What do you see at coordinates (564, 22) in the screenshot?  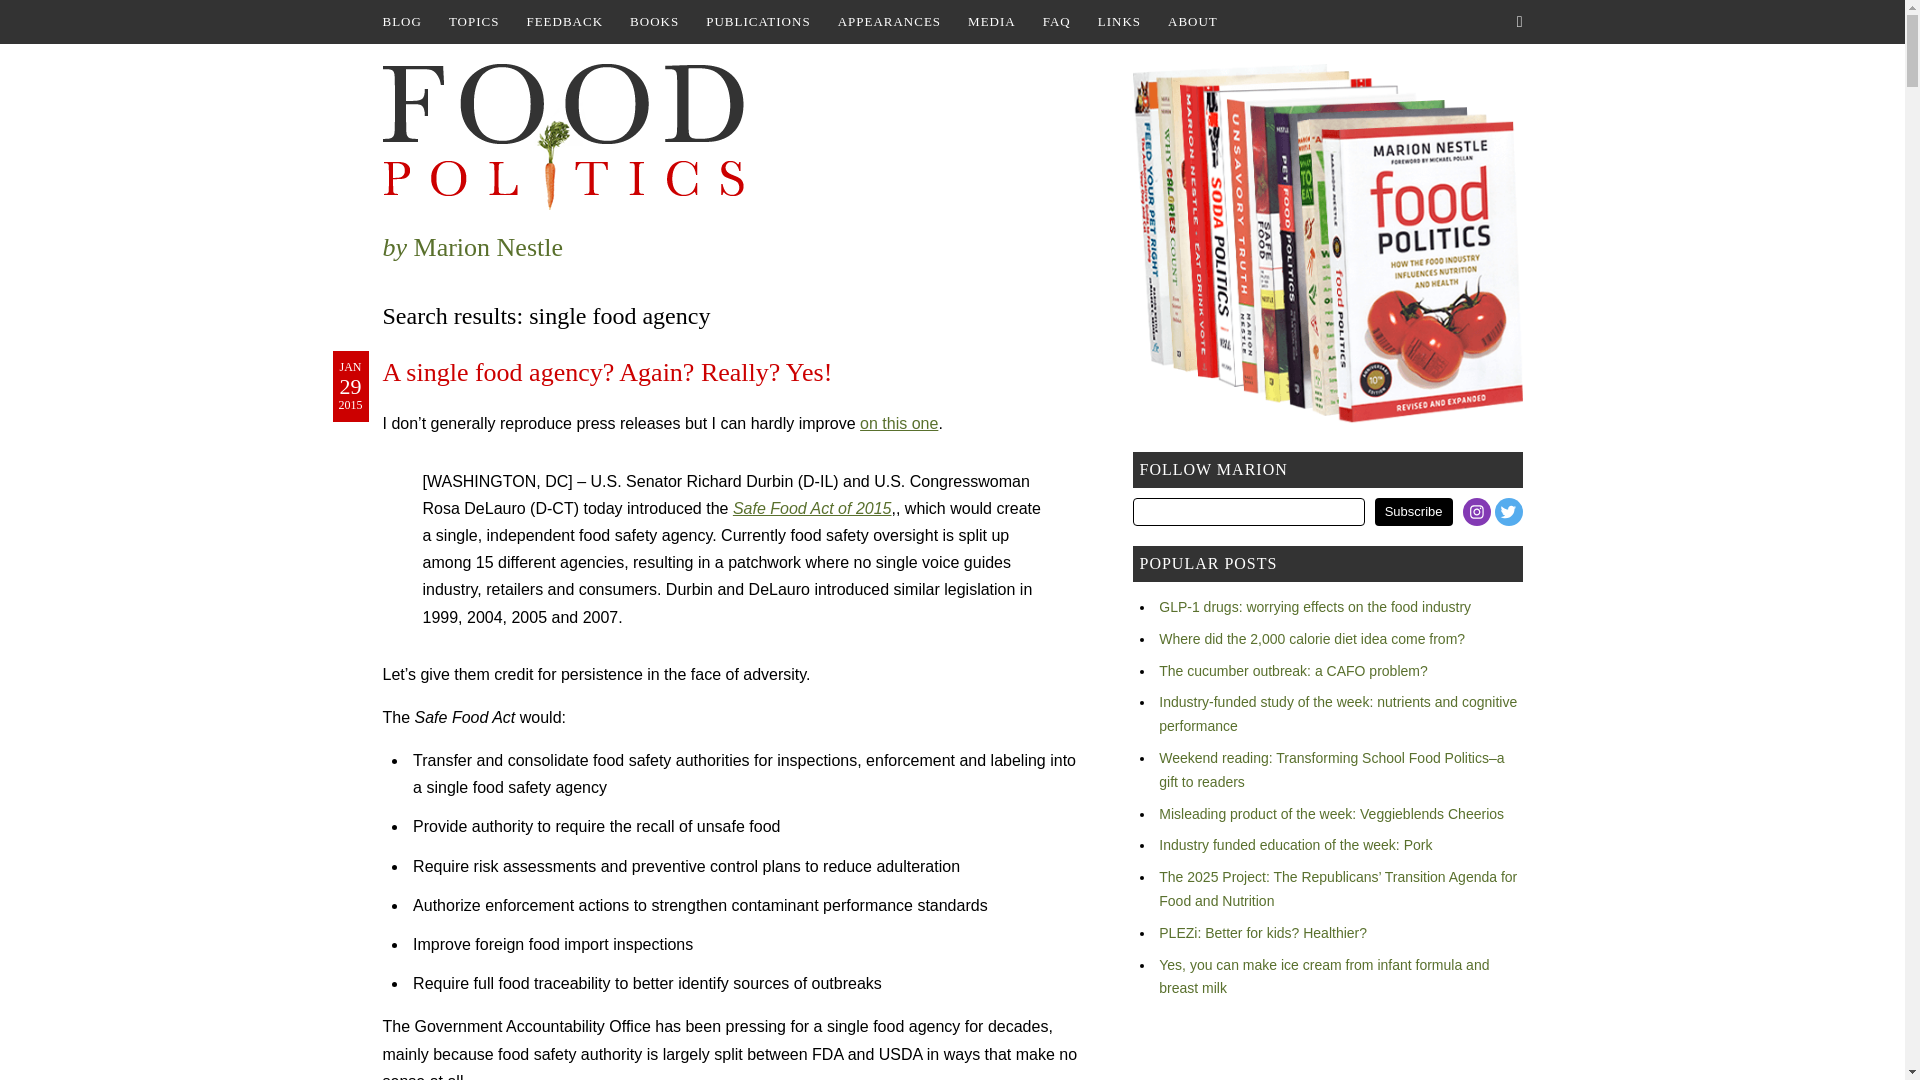 I see `FEEDBACK` at bounding box center [564, 22].